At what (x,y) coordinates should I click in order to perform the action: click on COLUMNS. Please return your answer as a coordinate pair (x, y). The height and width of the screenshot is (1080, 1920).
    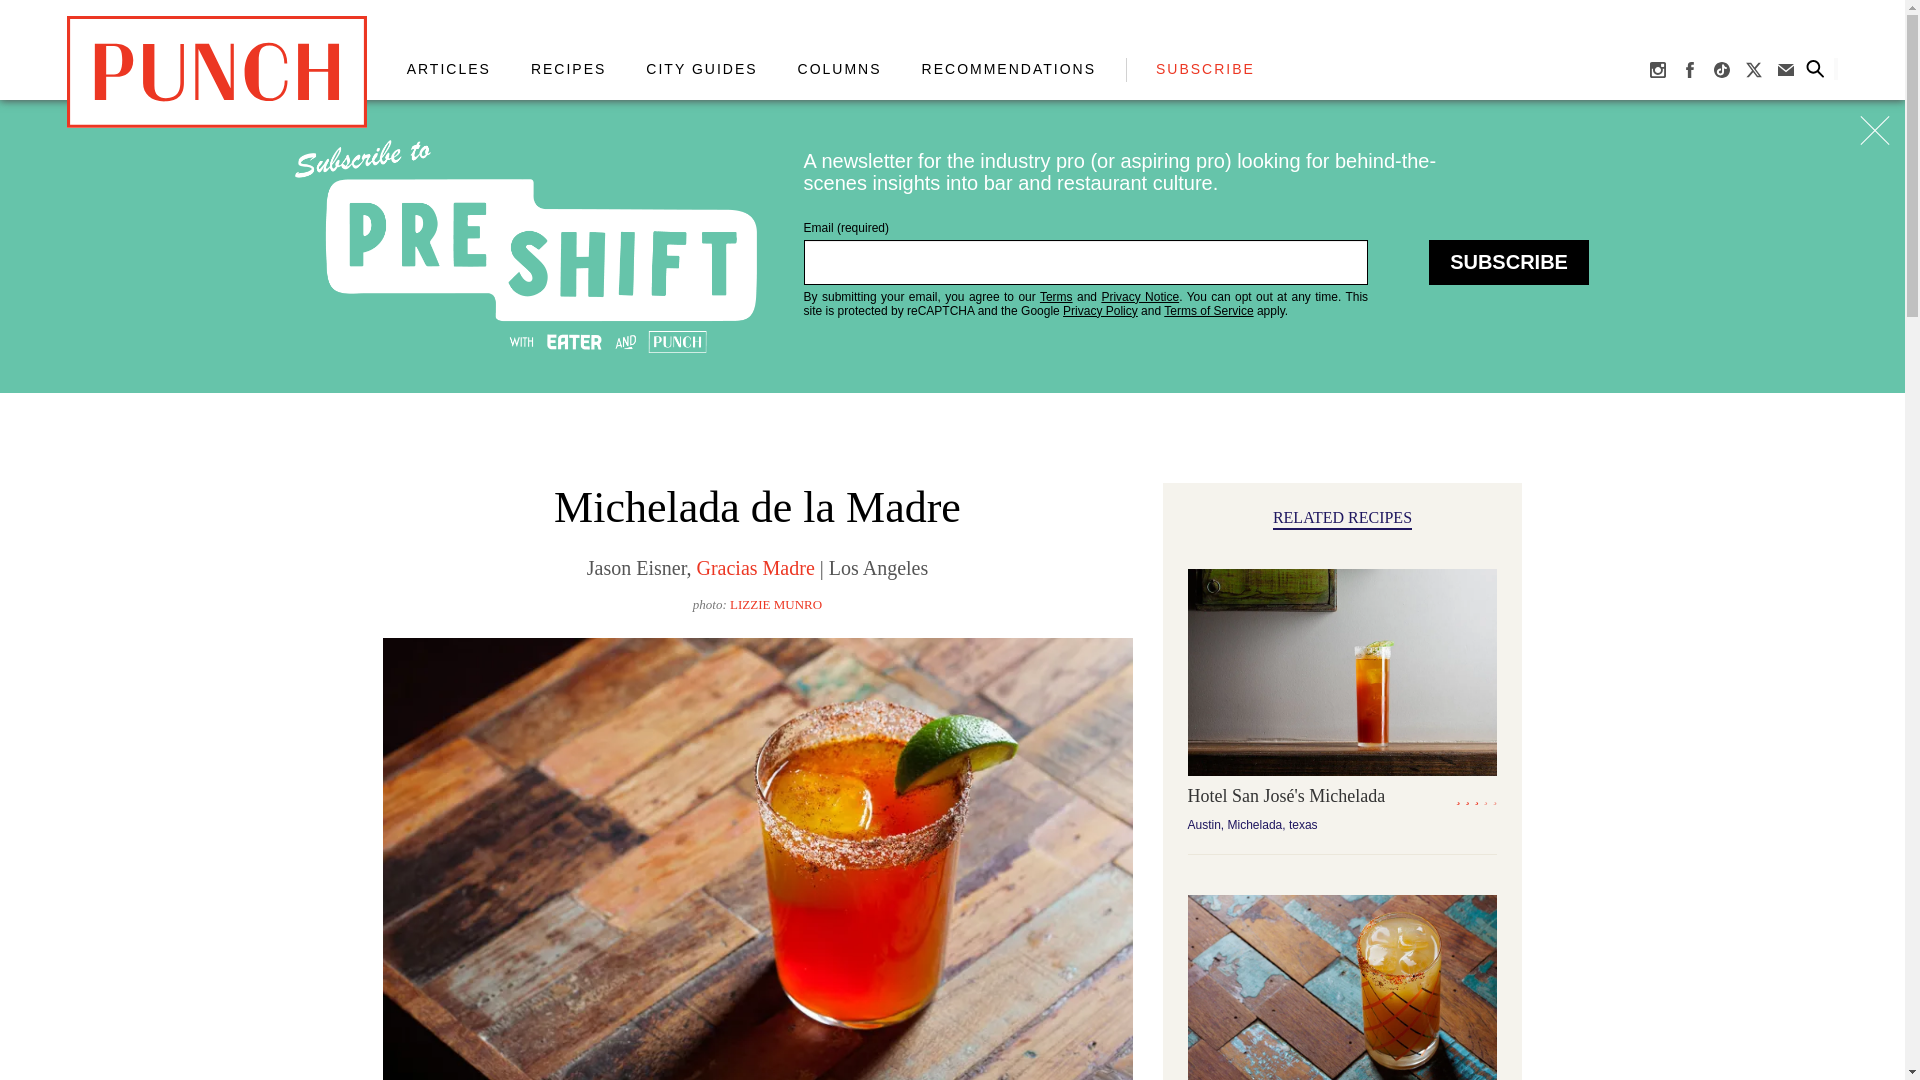
    Looking at the image, I should click on (840, 68).